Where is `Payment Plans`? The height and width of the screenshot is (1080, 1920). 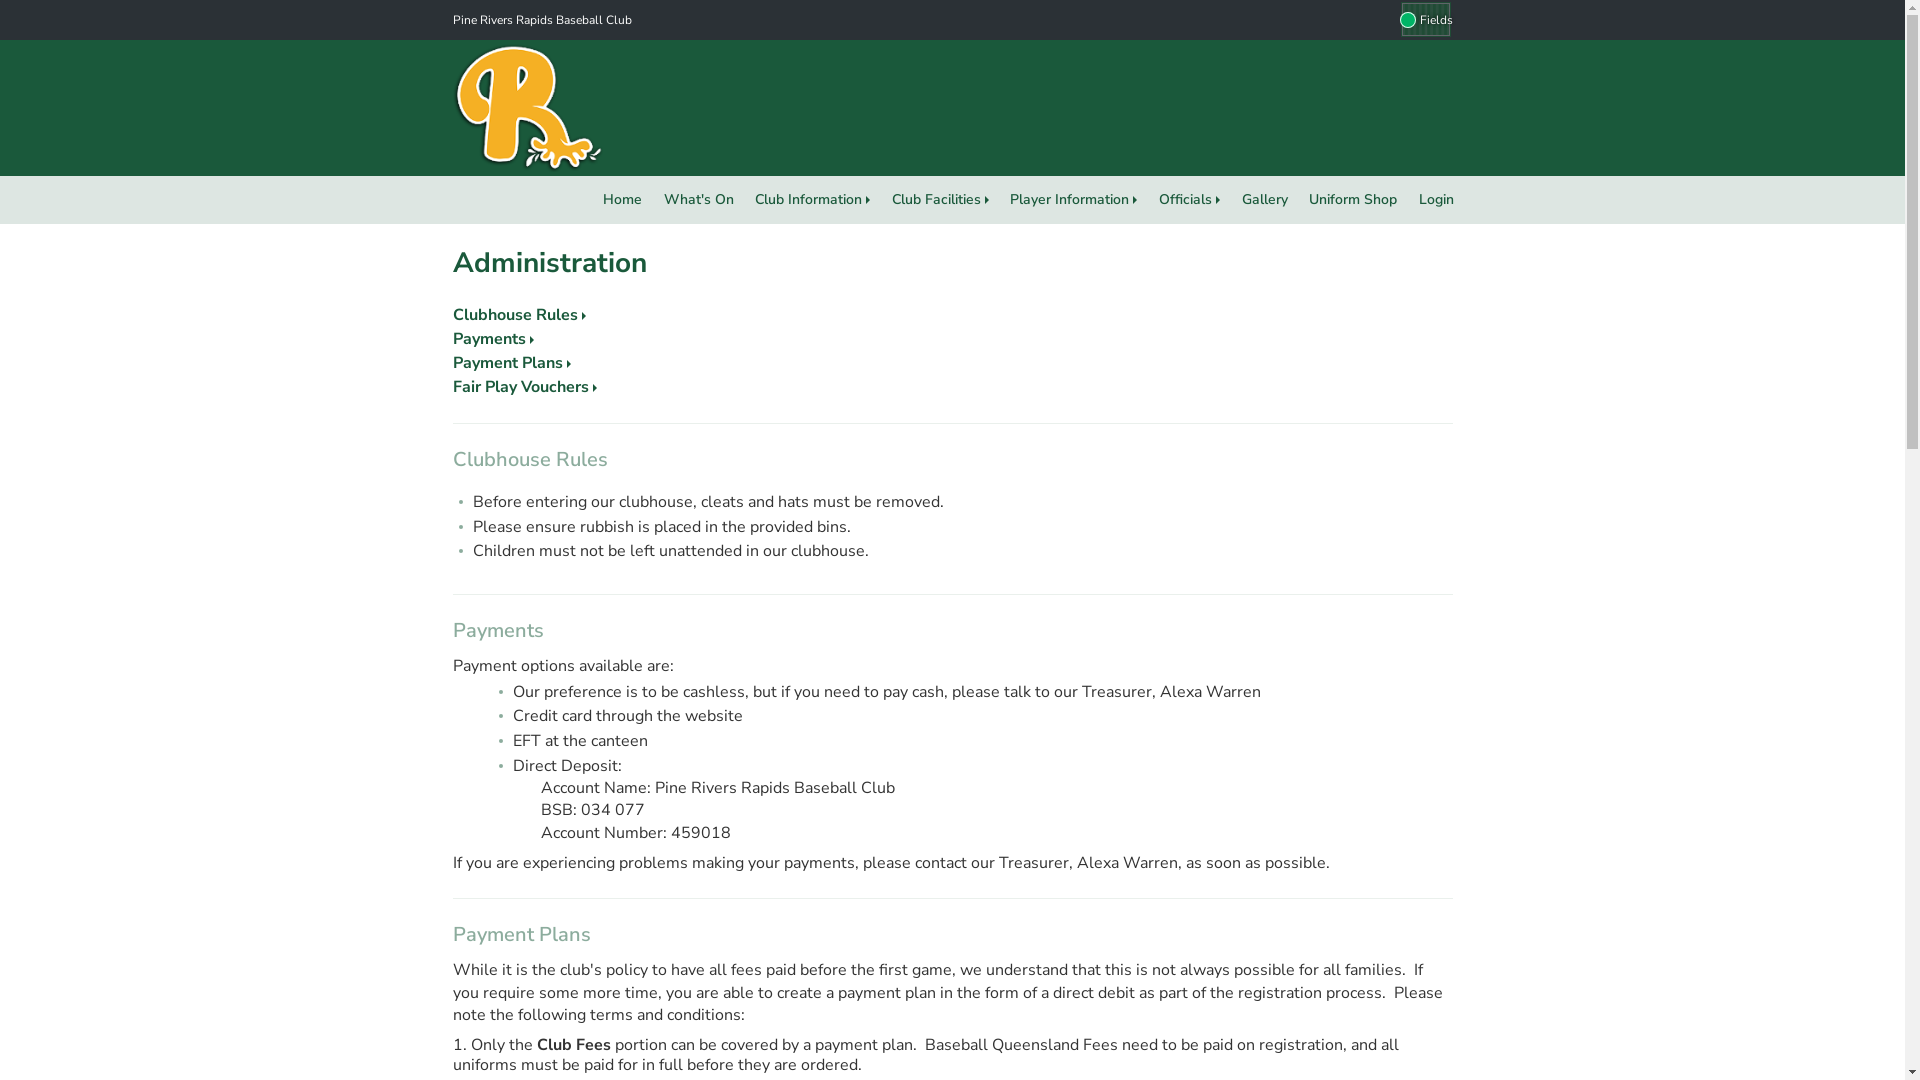
Payment Plans is located at coordinates (511, 363).